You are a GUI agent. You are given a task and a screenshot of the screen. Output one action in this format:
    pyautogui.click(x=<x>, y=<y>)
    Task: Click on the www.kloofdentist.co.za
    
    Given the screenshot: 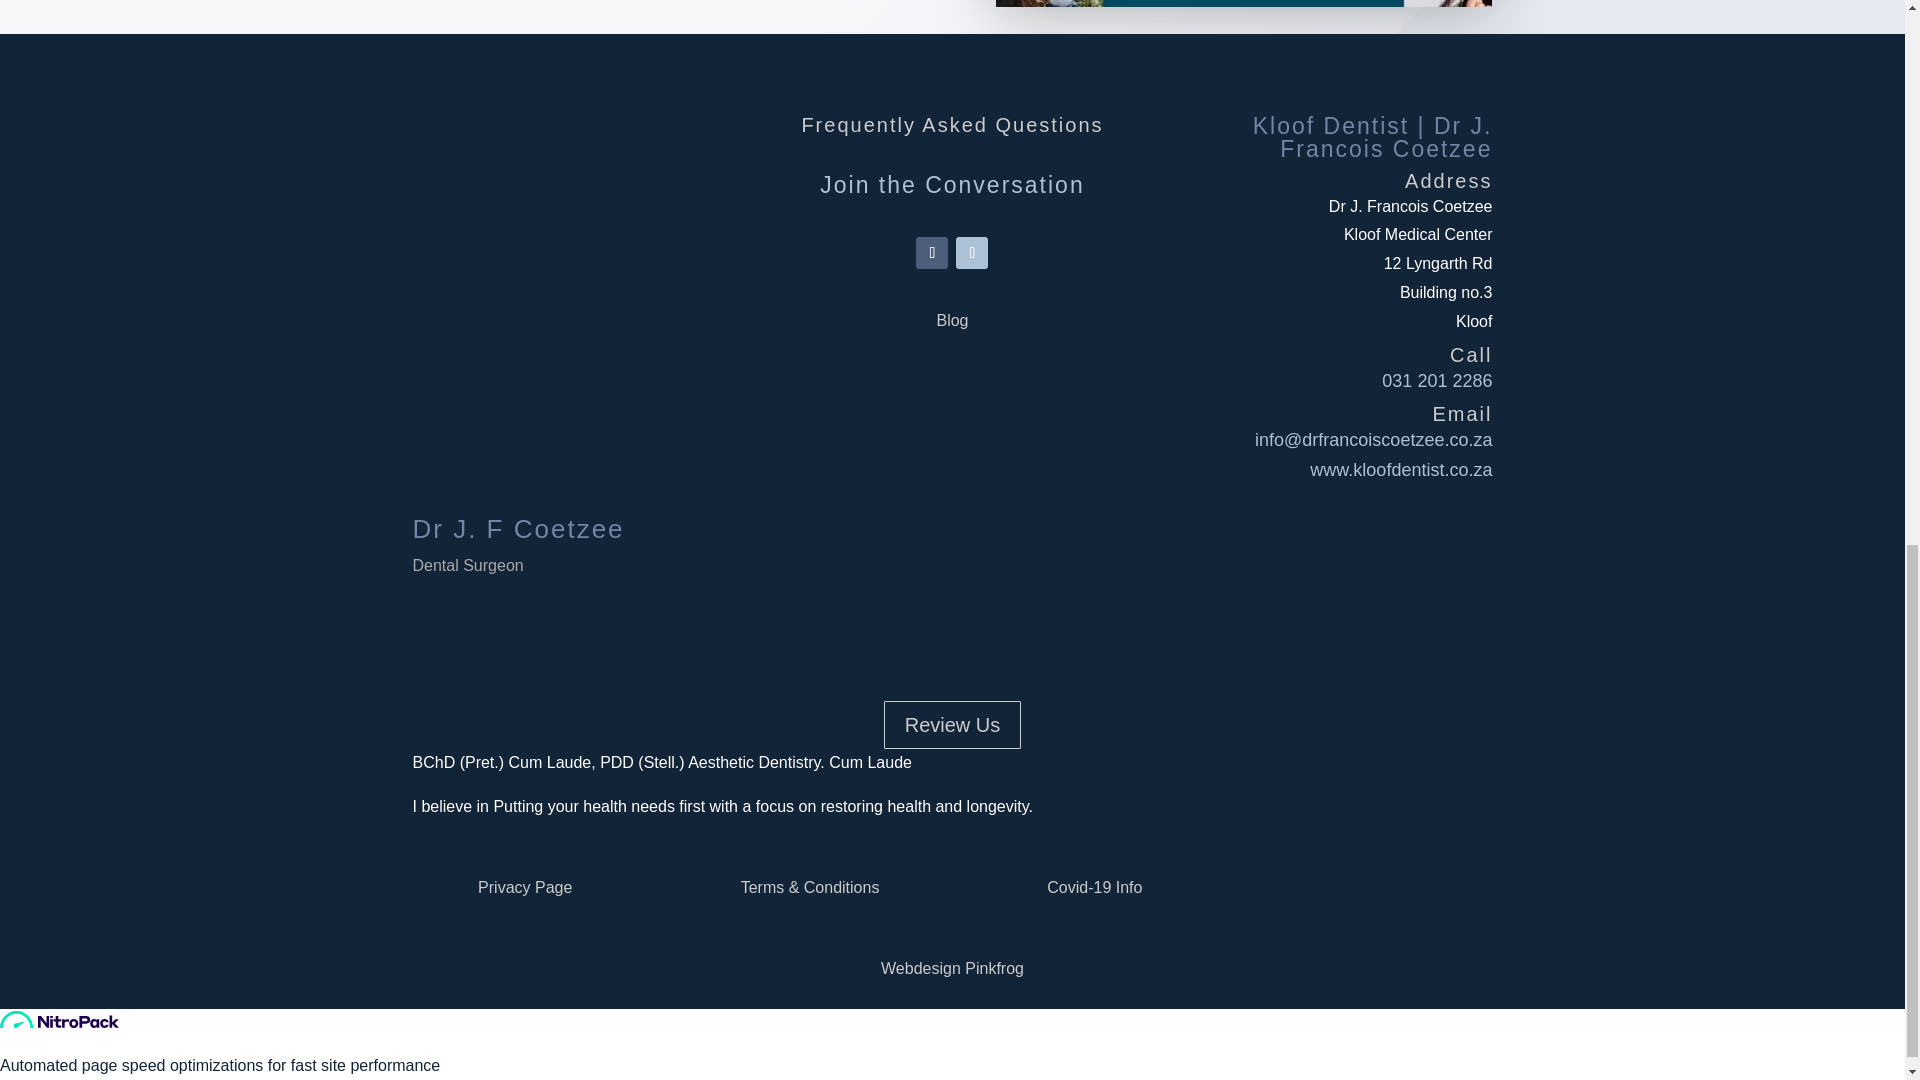 What is the action you would take?
    pyautogui.click(x=1400, y=470)
    